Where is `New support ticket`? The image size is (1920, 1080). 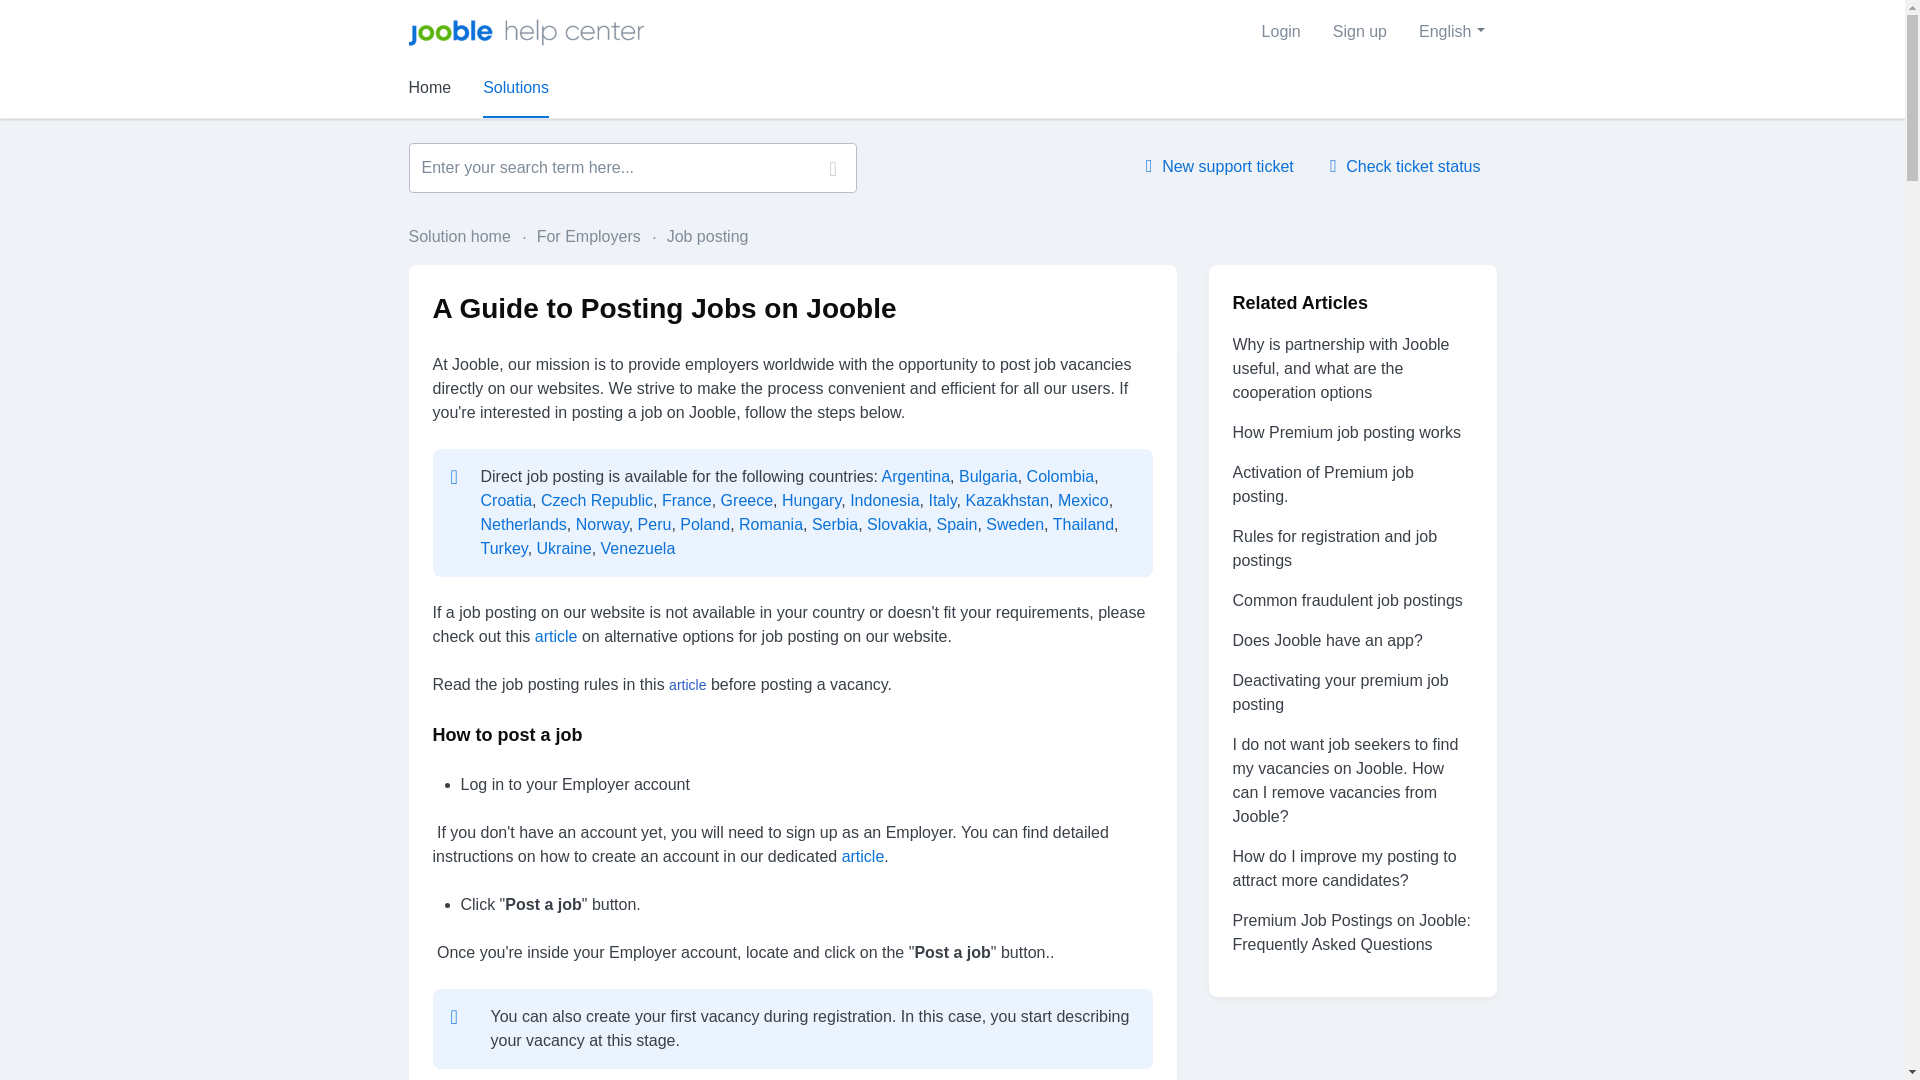 New support ticket is located at coordinates (1220, 166).